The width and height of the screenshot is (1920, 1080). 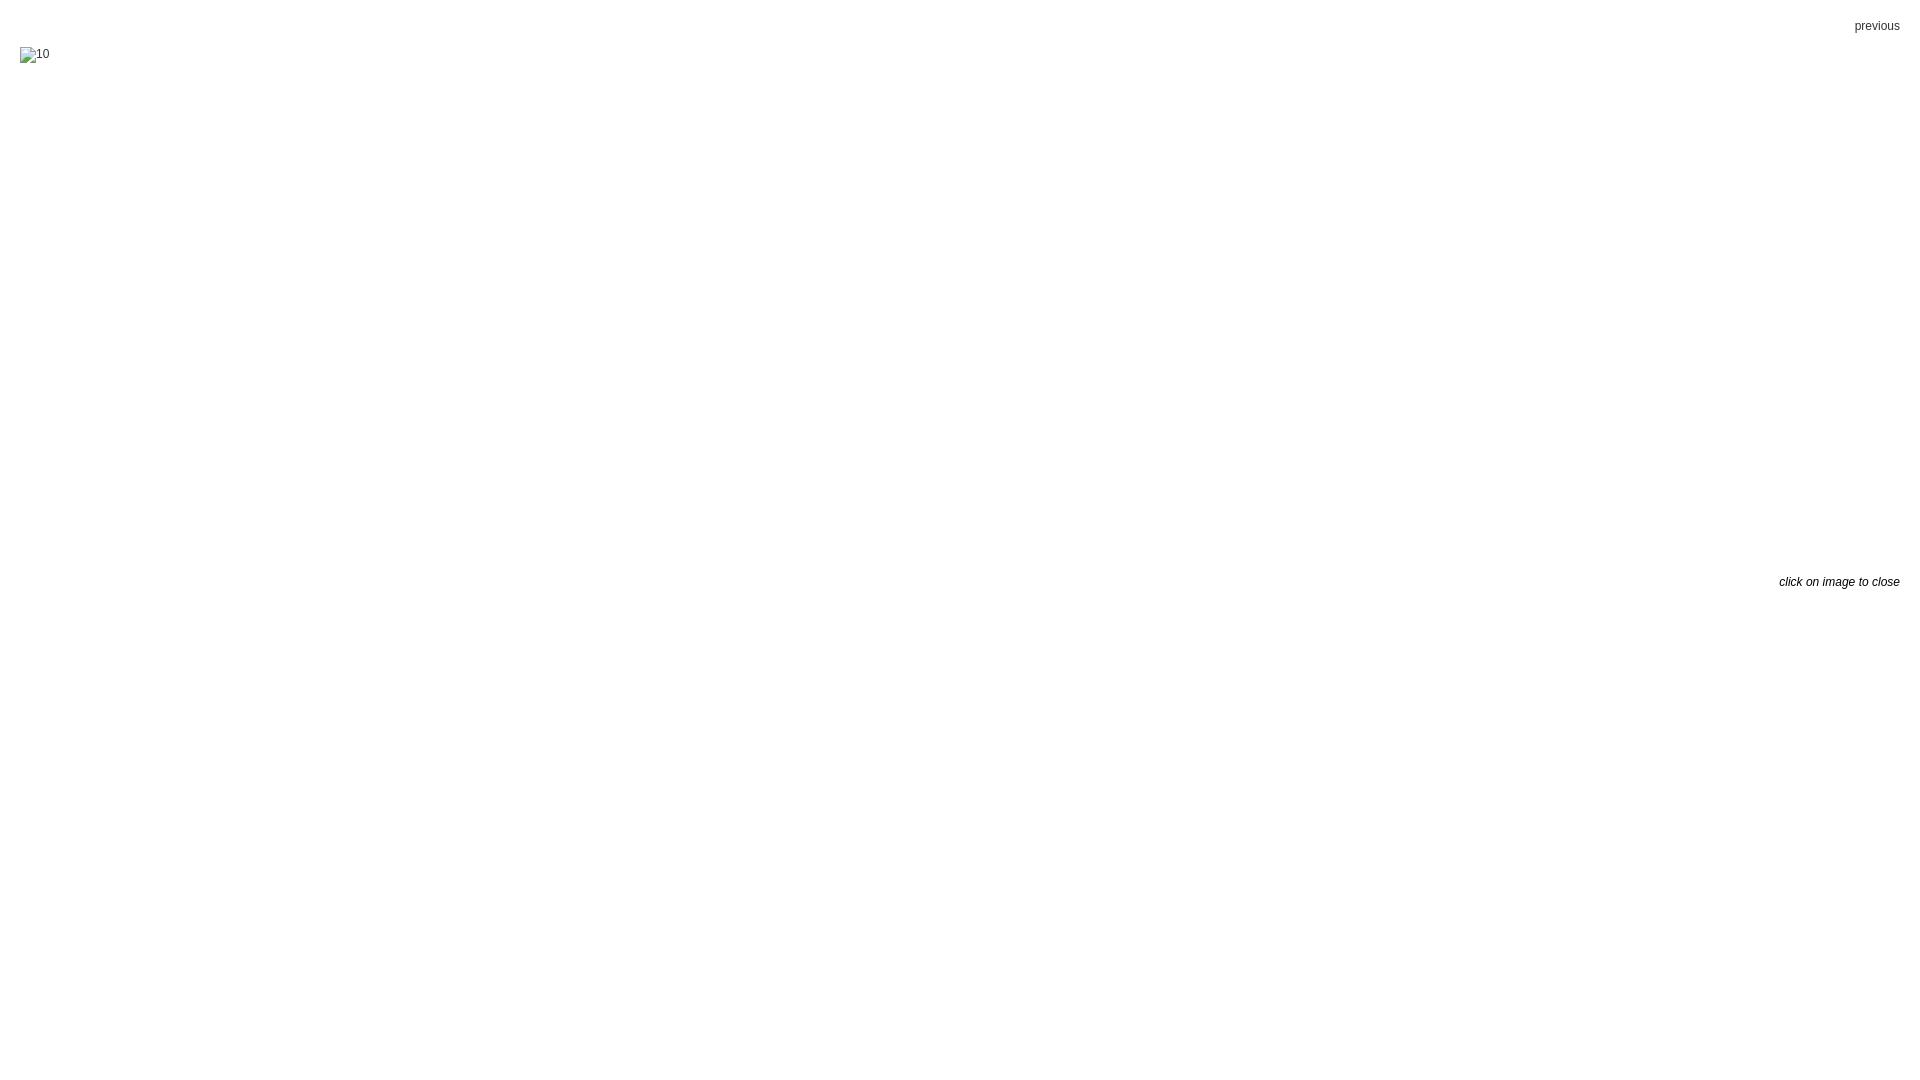 What do you see at coordinates (1878, 26) in the screenshot?
I see `previous` at bounding box center [1878, 26].